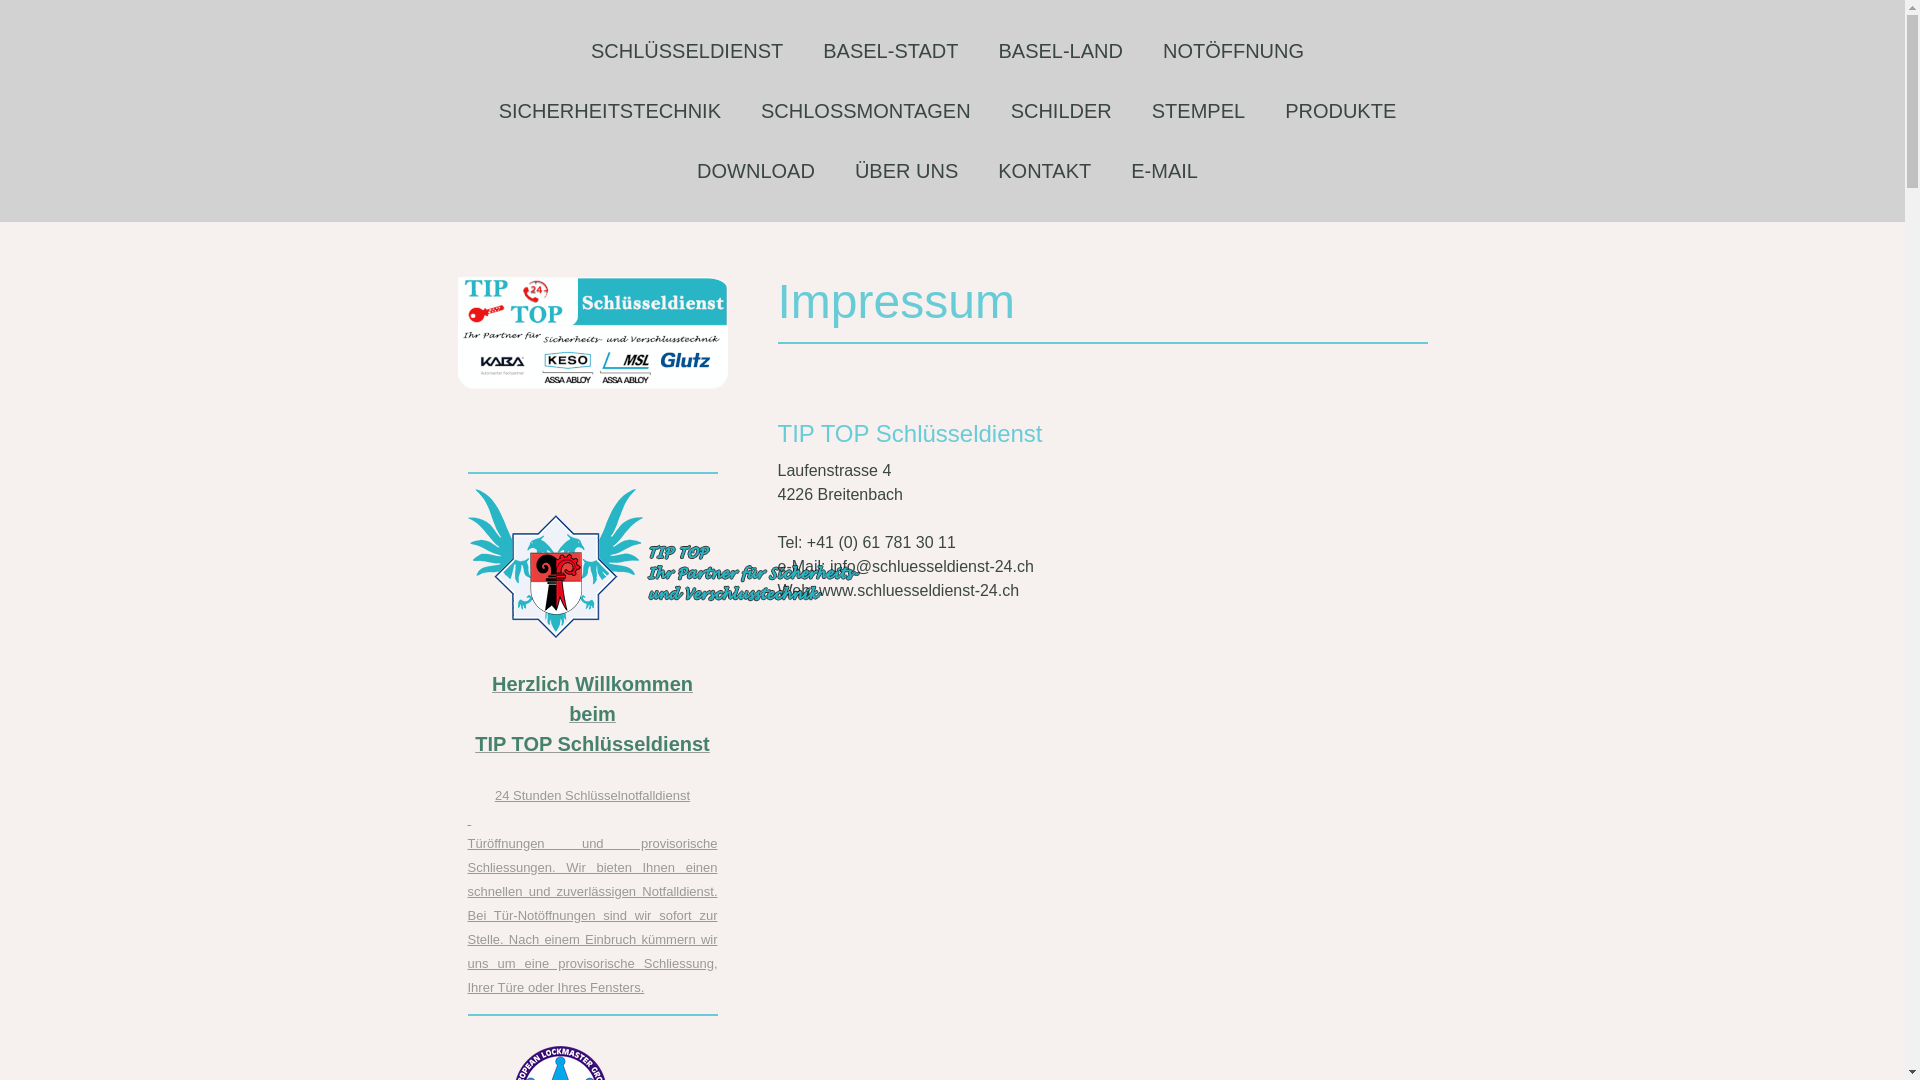 This screenshot has height=1080, width=1920. I want to click on PRODUKTE, so click(1340, 111).